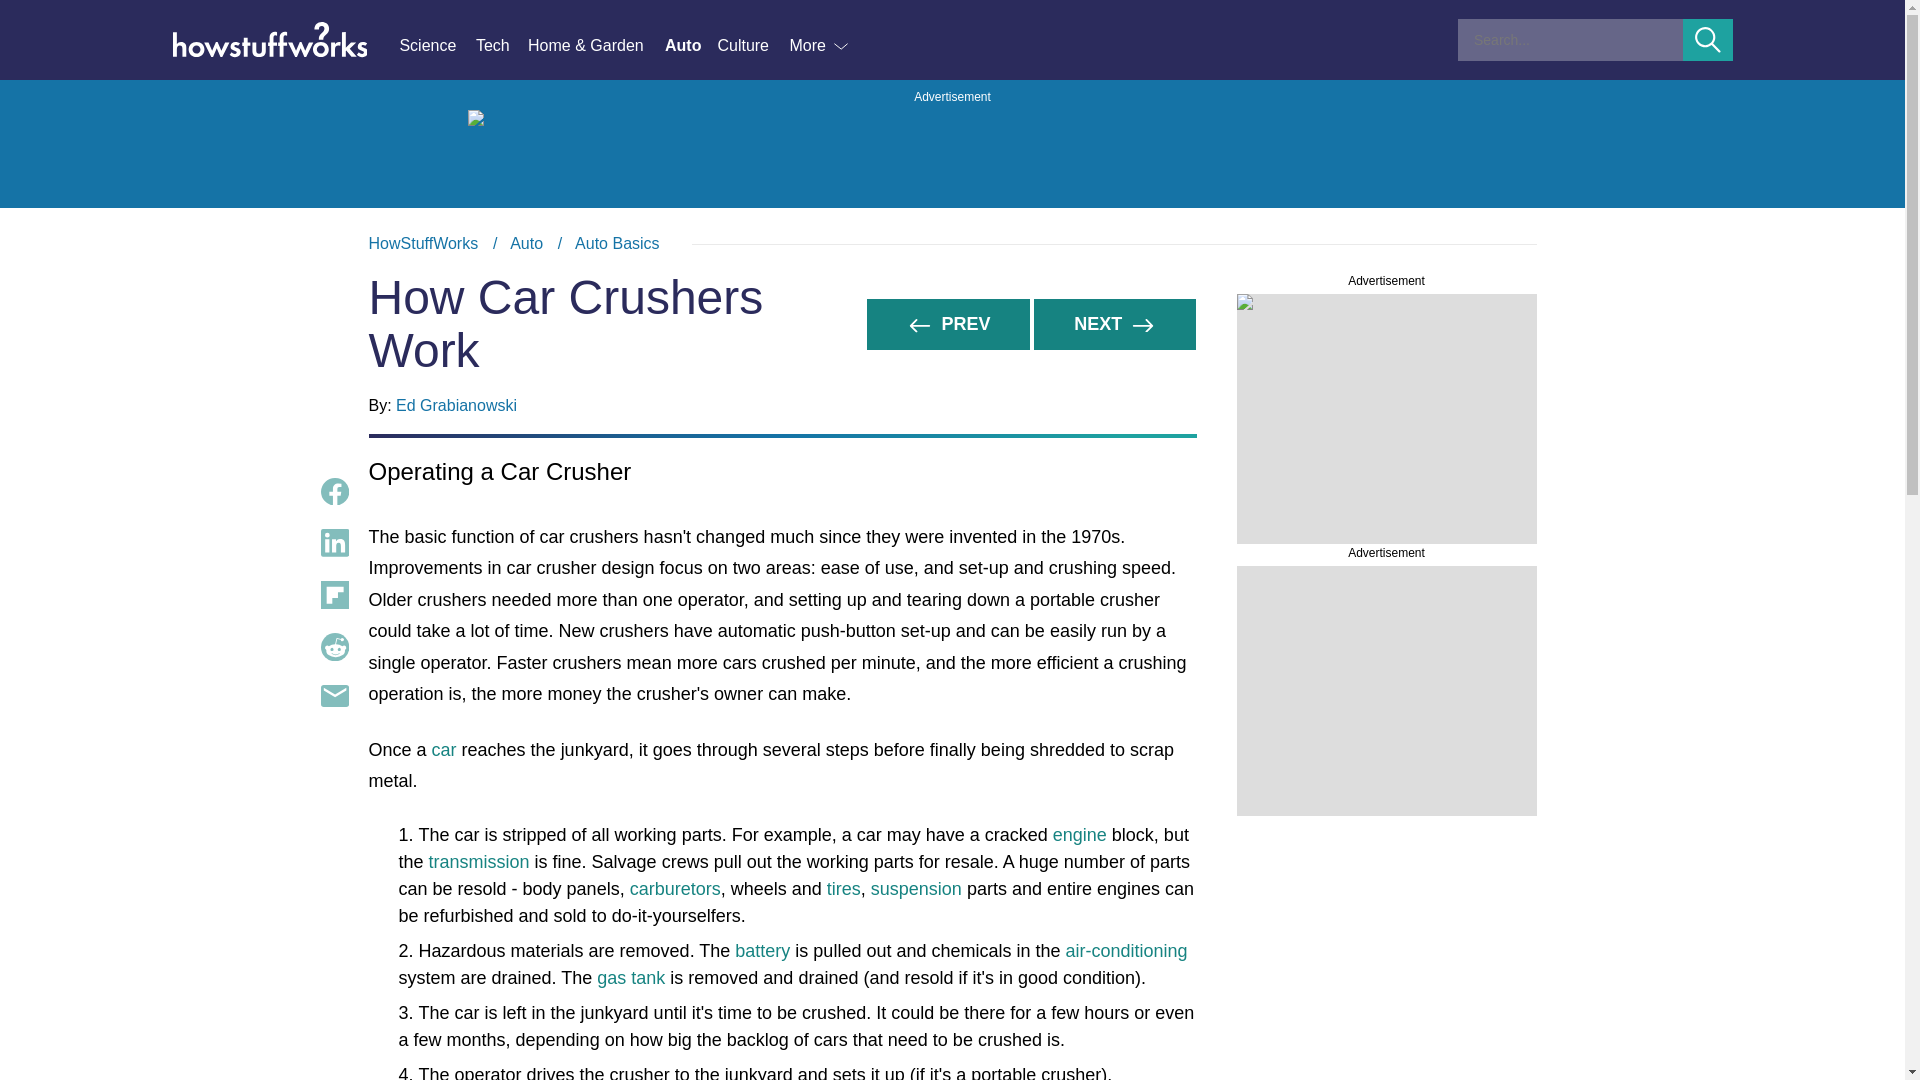  I want to click on Share Content via Email, so click(952, 244).